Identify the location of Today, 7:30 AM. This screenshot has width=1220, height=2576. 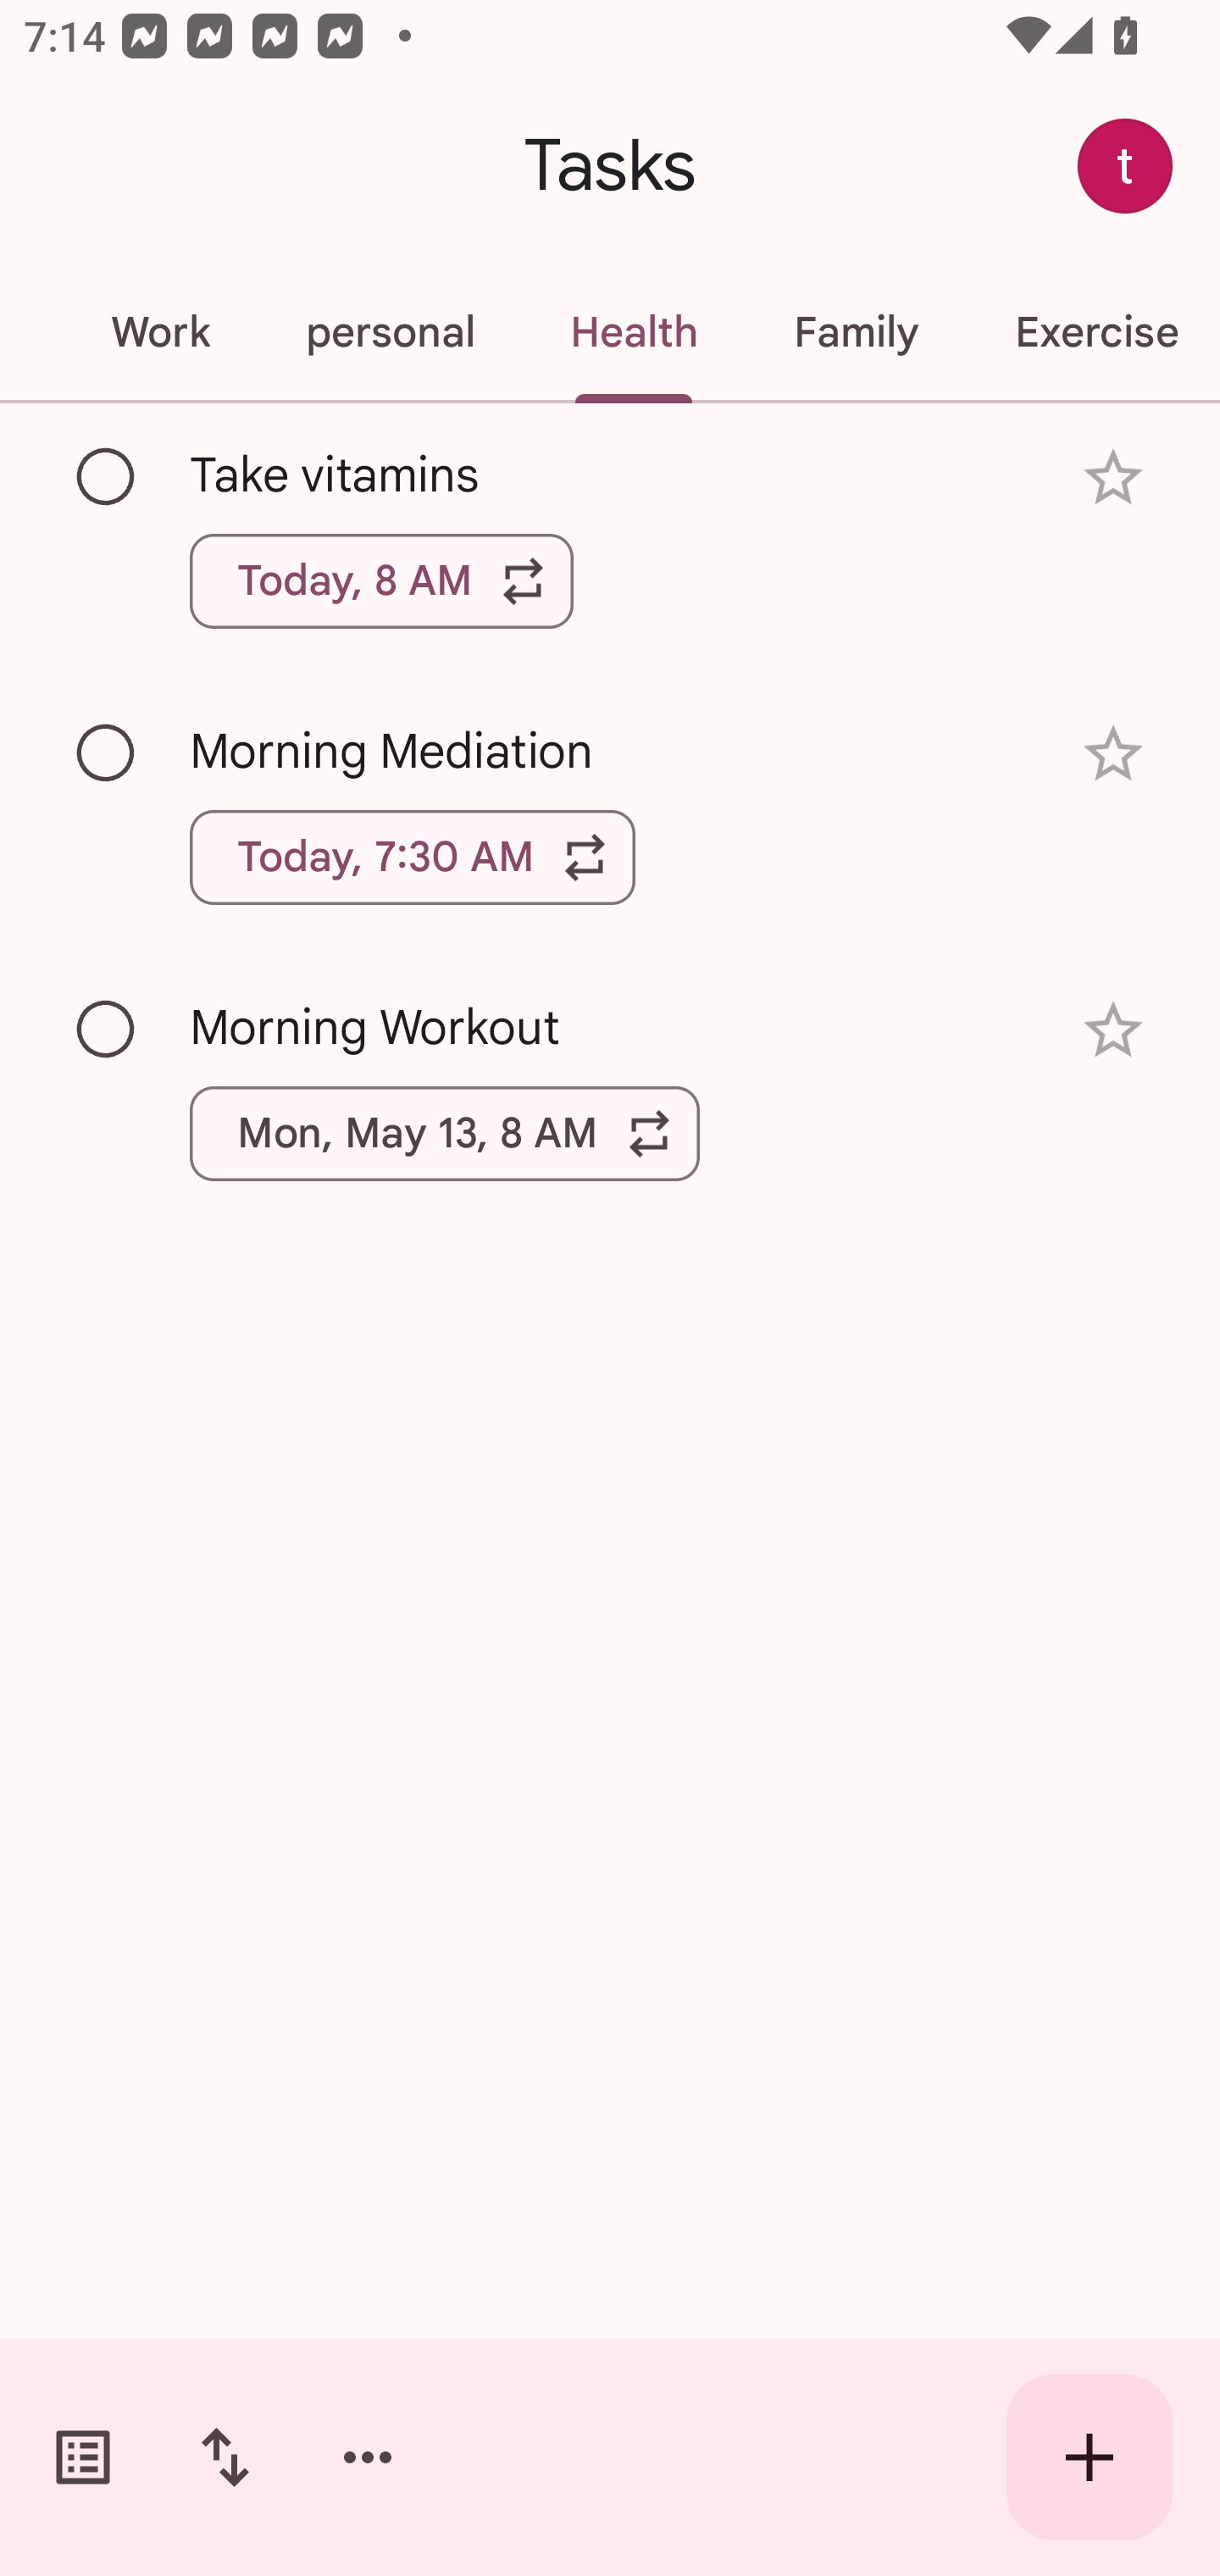
(413, 858).